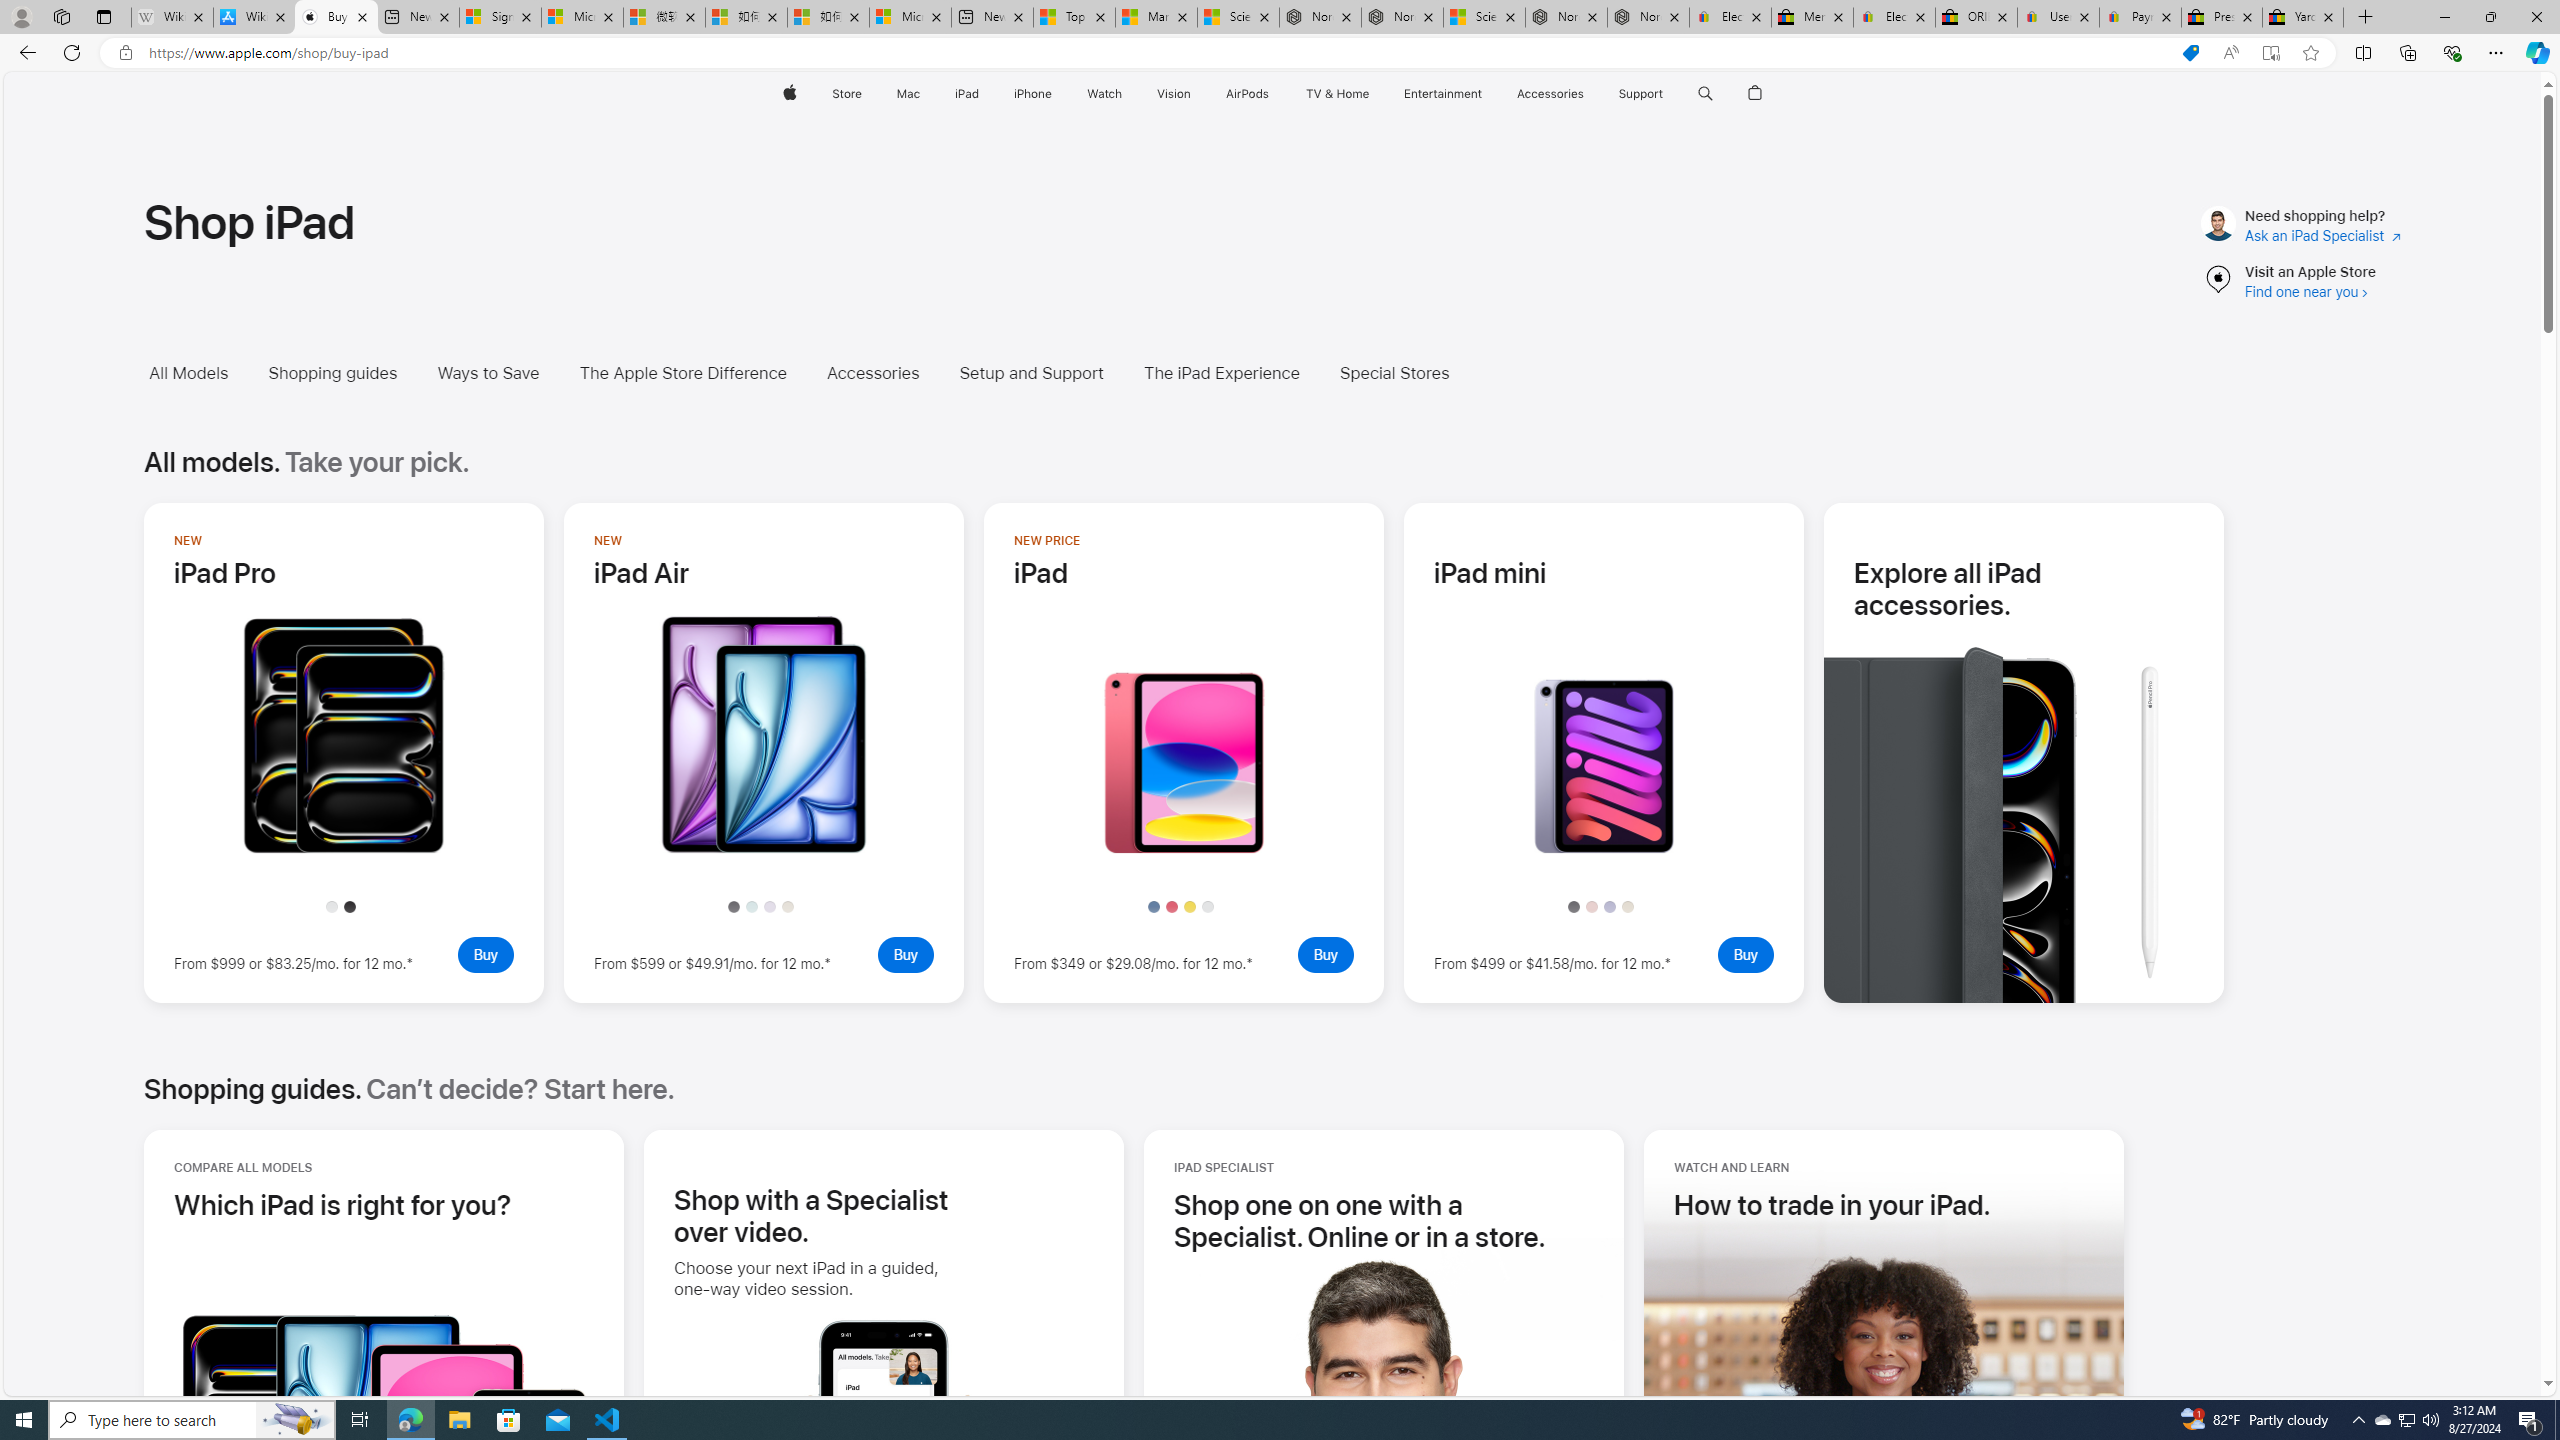 Image resolution: width=2560 pixels, height=1440 pixels. What do you see at coordinates (486, 955) in the screenshot?
I see `Buy - iPad Pro ` at bounding box center [486, 955].